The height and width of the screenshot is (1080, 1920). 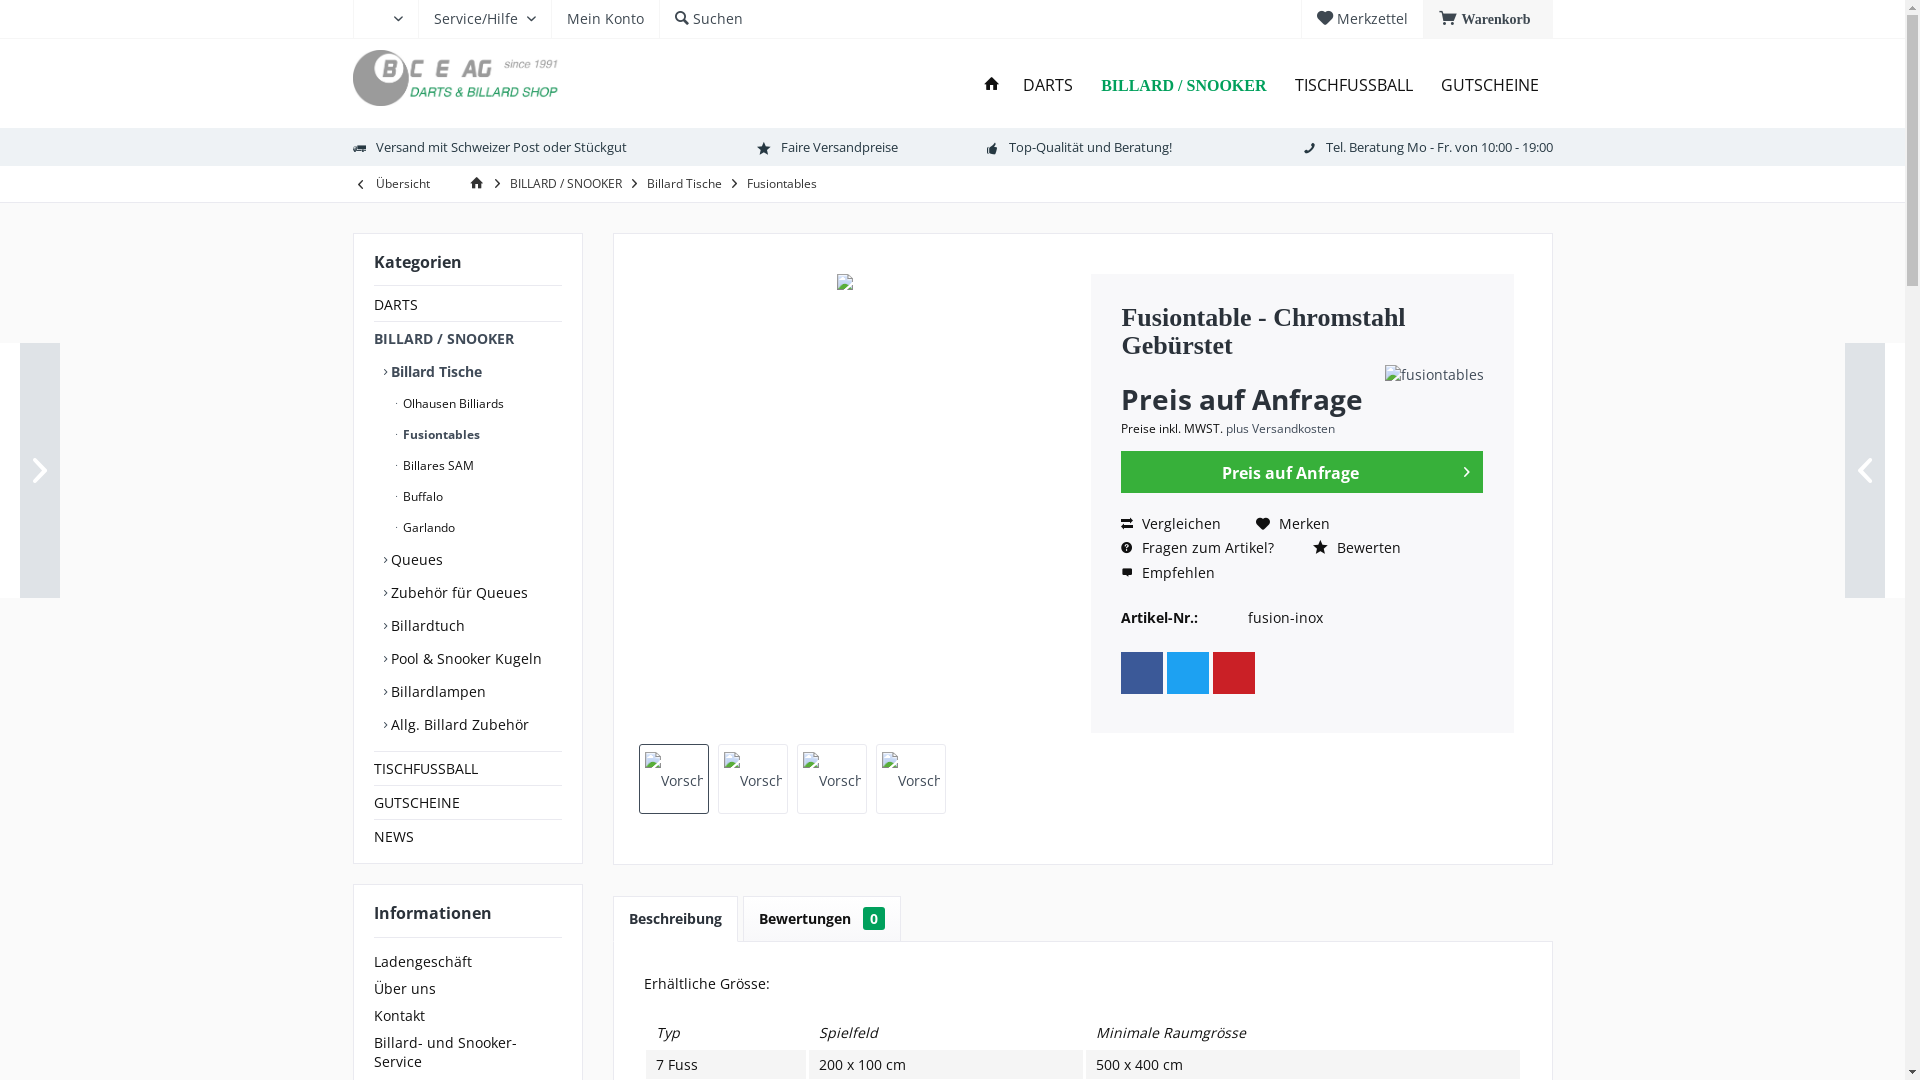 What do you see at coordinates (1434, 374) in the screenshot?
I see `Weitere Artikel von fusiontables` at bounding box center [1434, 374].